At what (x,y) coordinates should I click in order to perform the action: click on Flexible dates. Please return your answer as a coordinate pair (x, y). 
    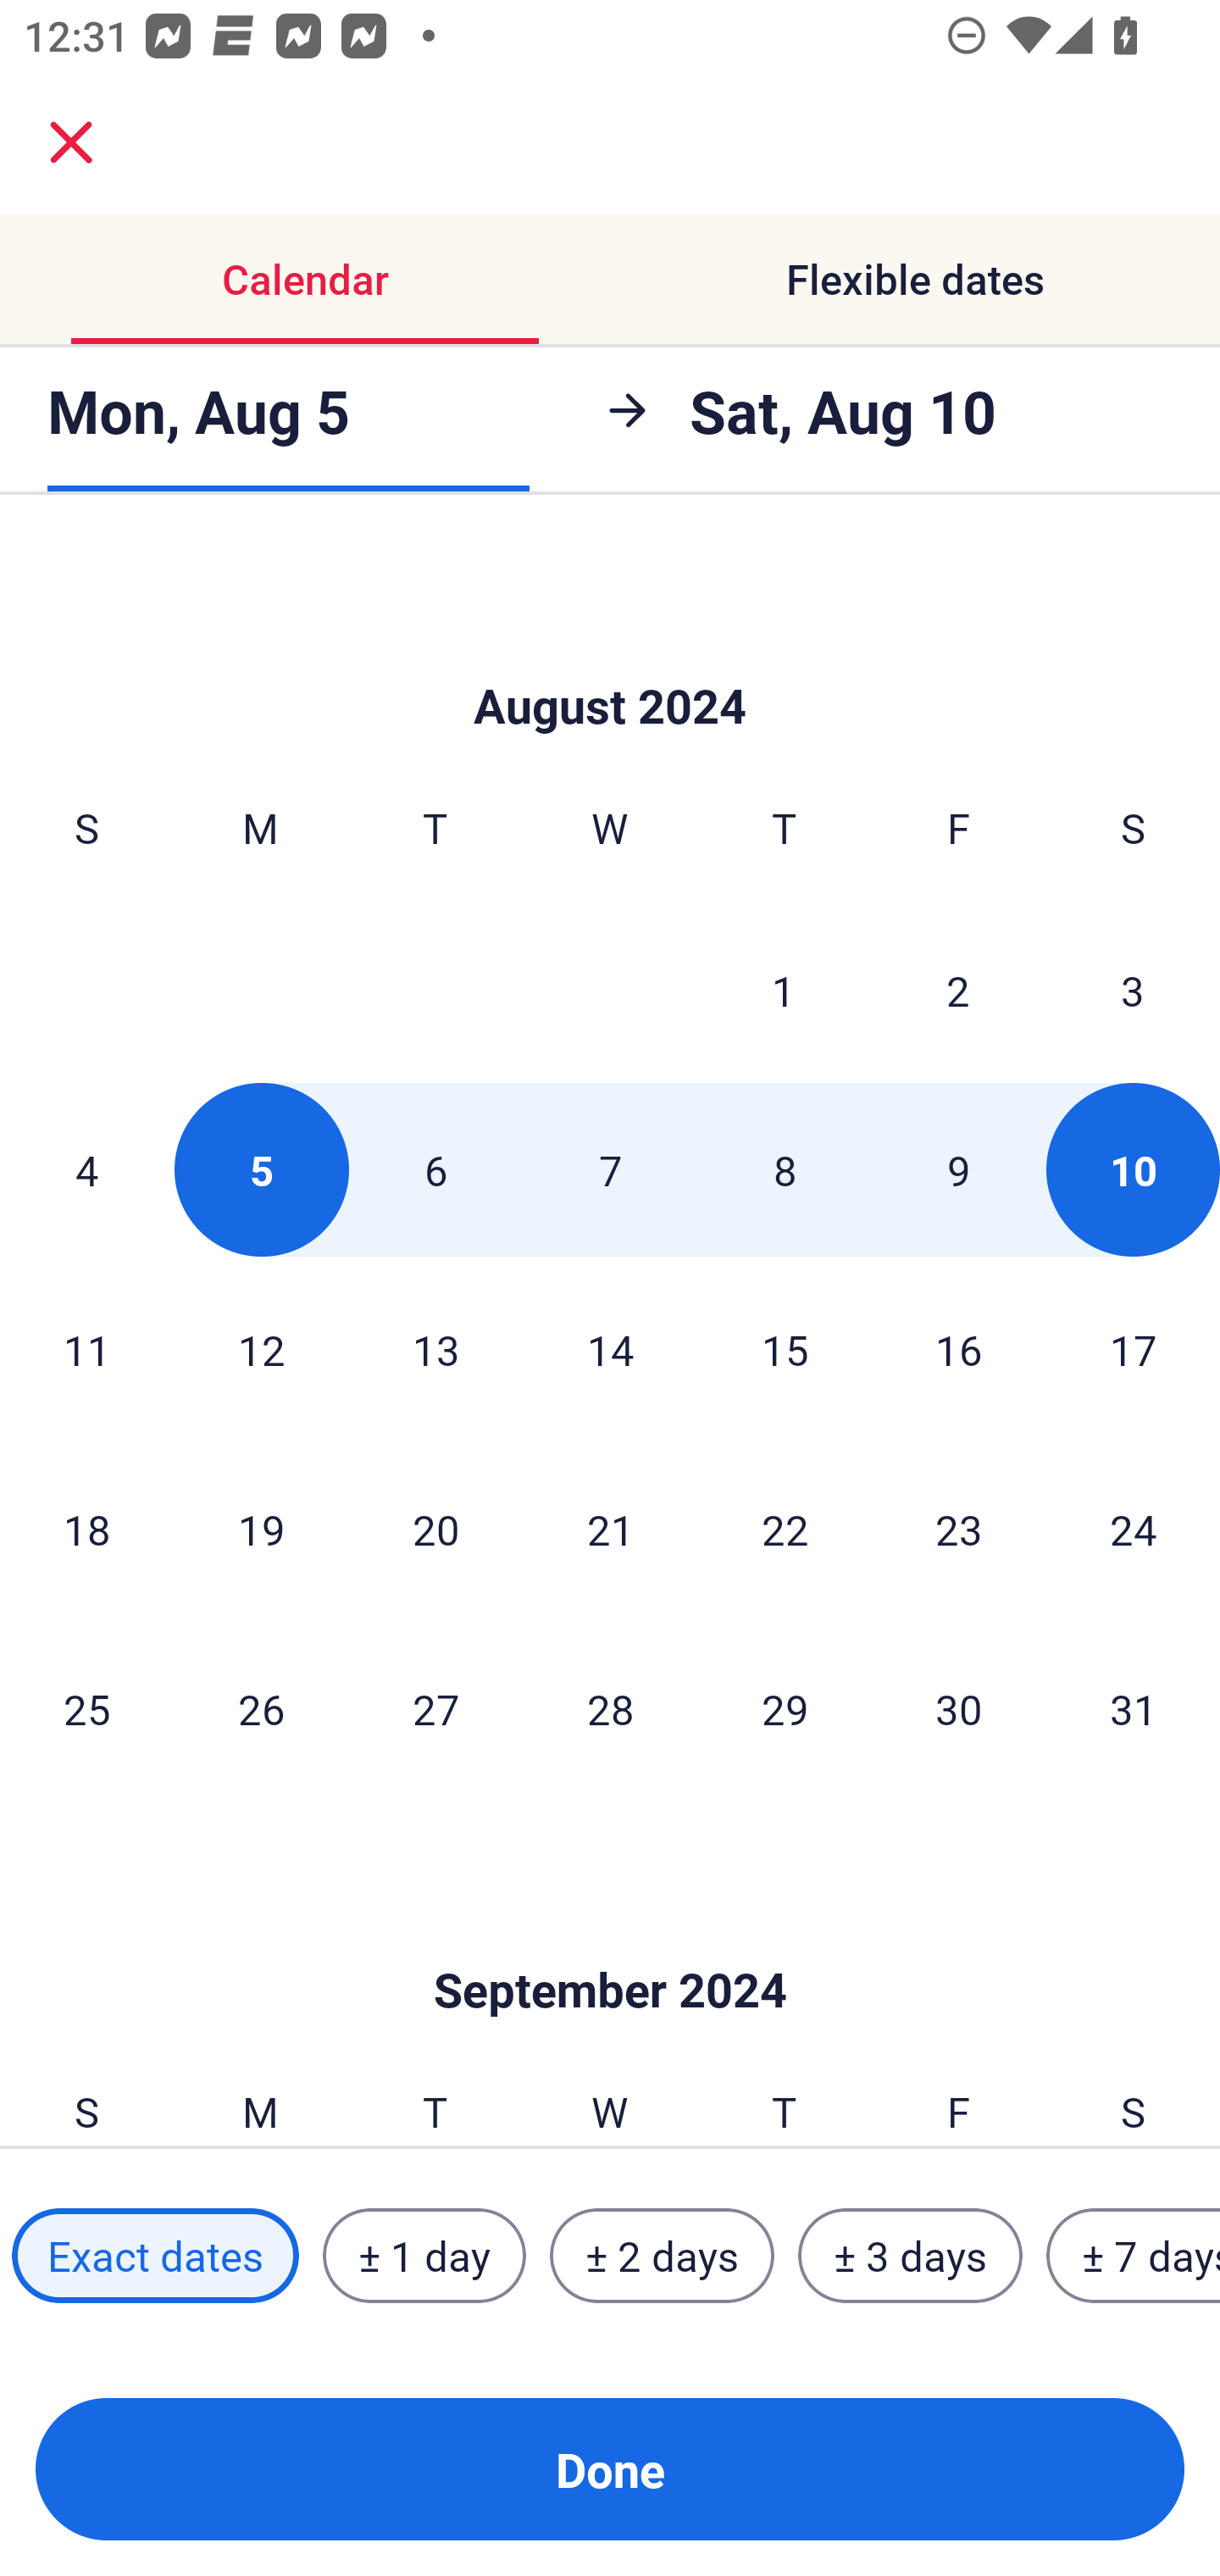
    Looking at the image, I should click on (915, 280).